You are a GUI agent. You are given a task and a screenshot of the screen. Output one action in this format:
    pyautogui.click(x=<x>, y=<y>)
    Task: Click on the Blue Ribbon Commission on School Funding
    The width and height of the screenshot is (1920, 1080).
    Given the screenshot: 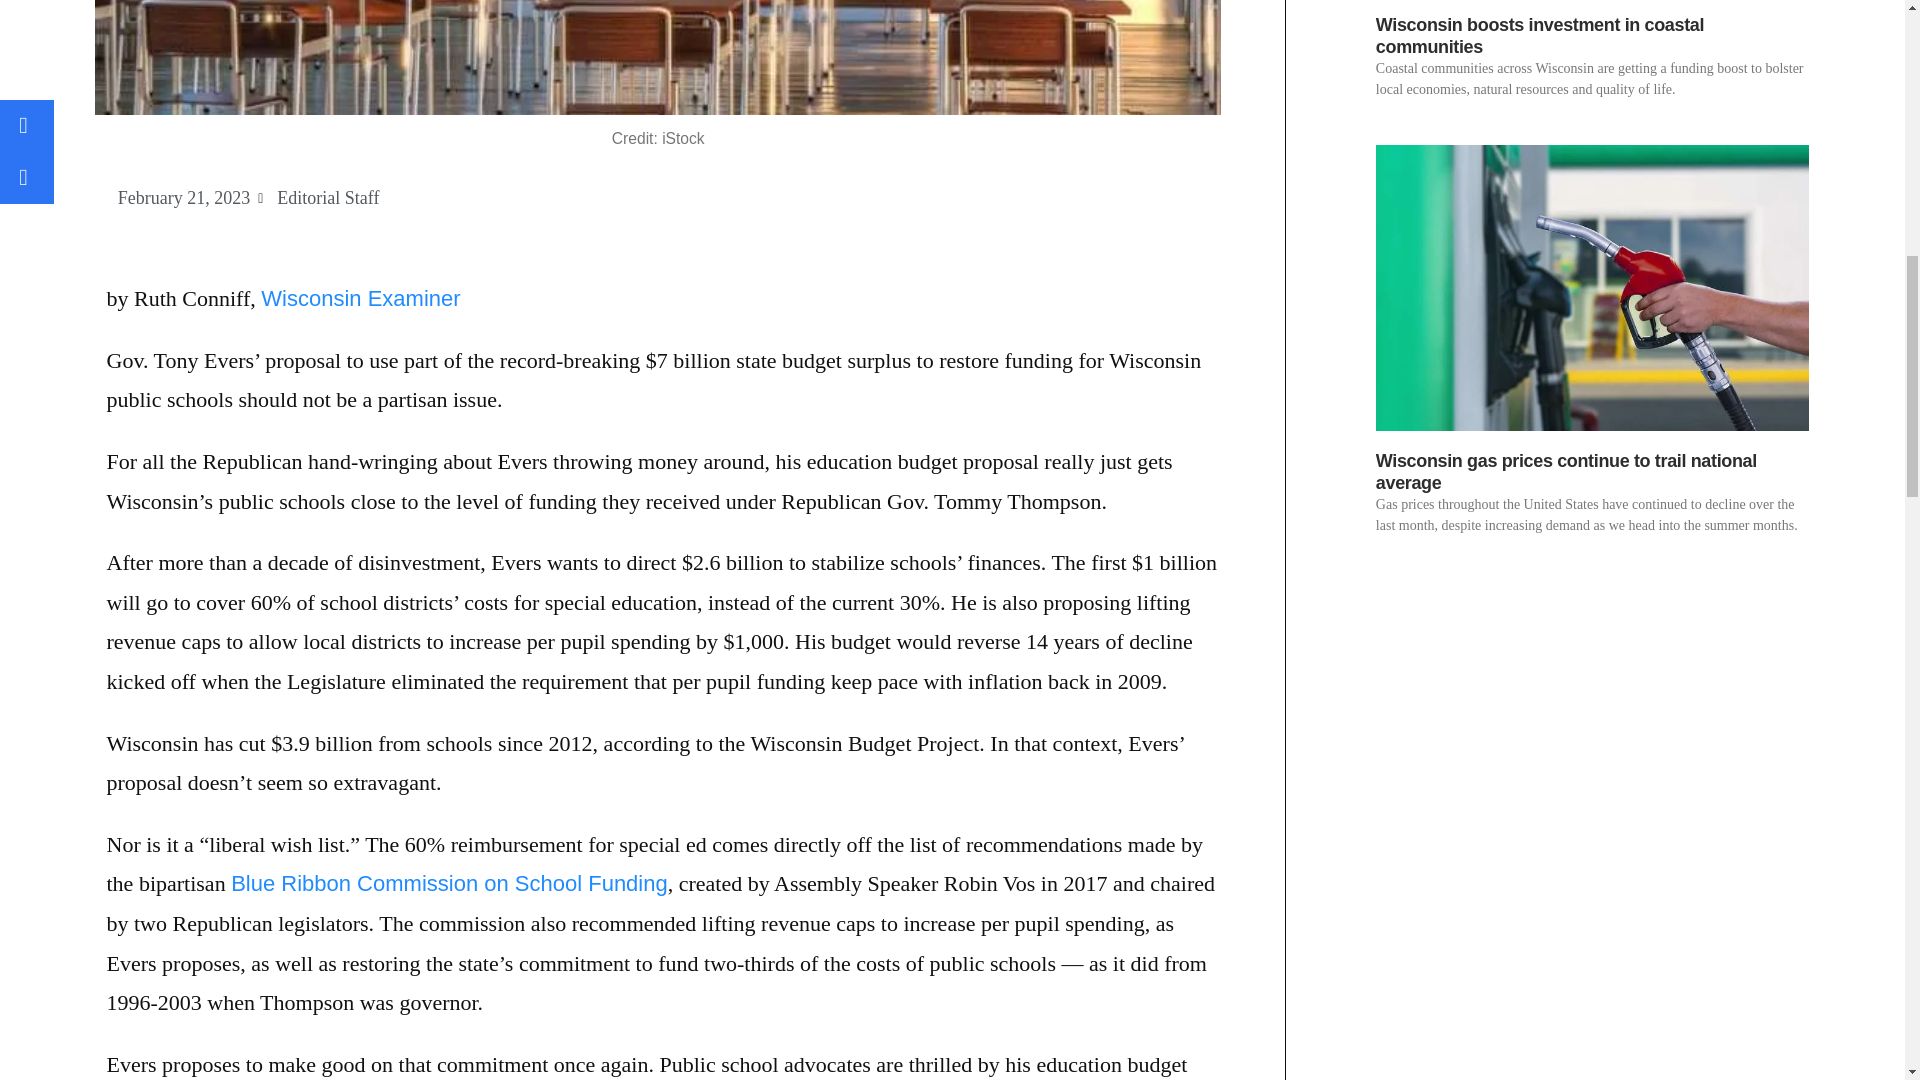 What is the action you would take?
    pyautogui.click(x=449, y=883)
    